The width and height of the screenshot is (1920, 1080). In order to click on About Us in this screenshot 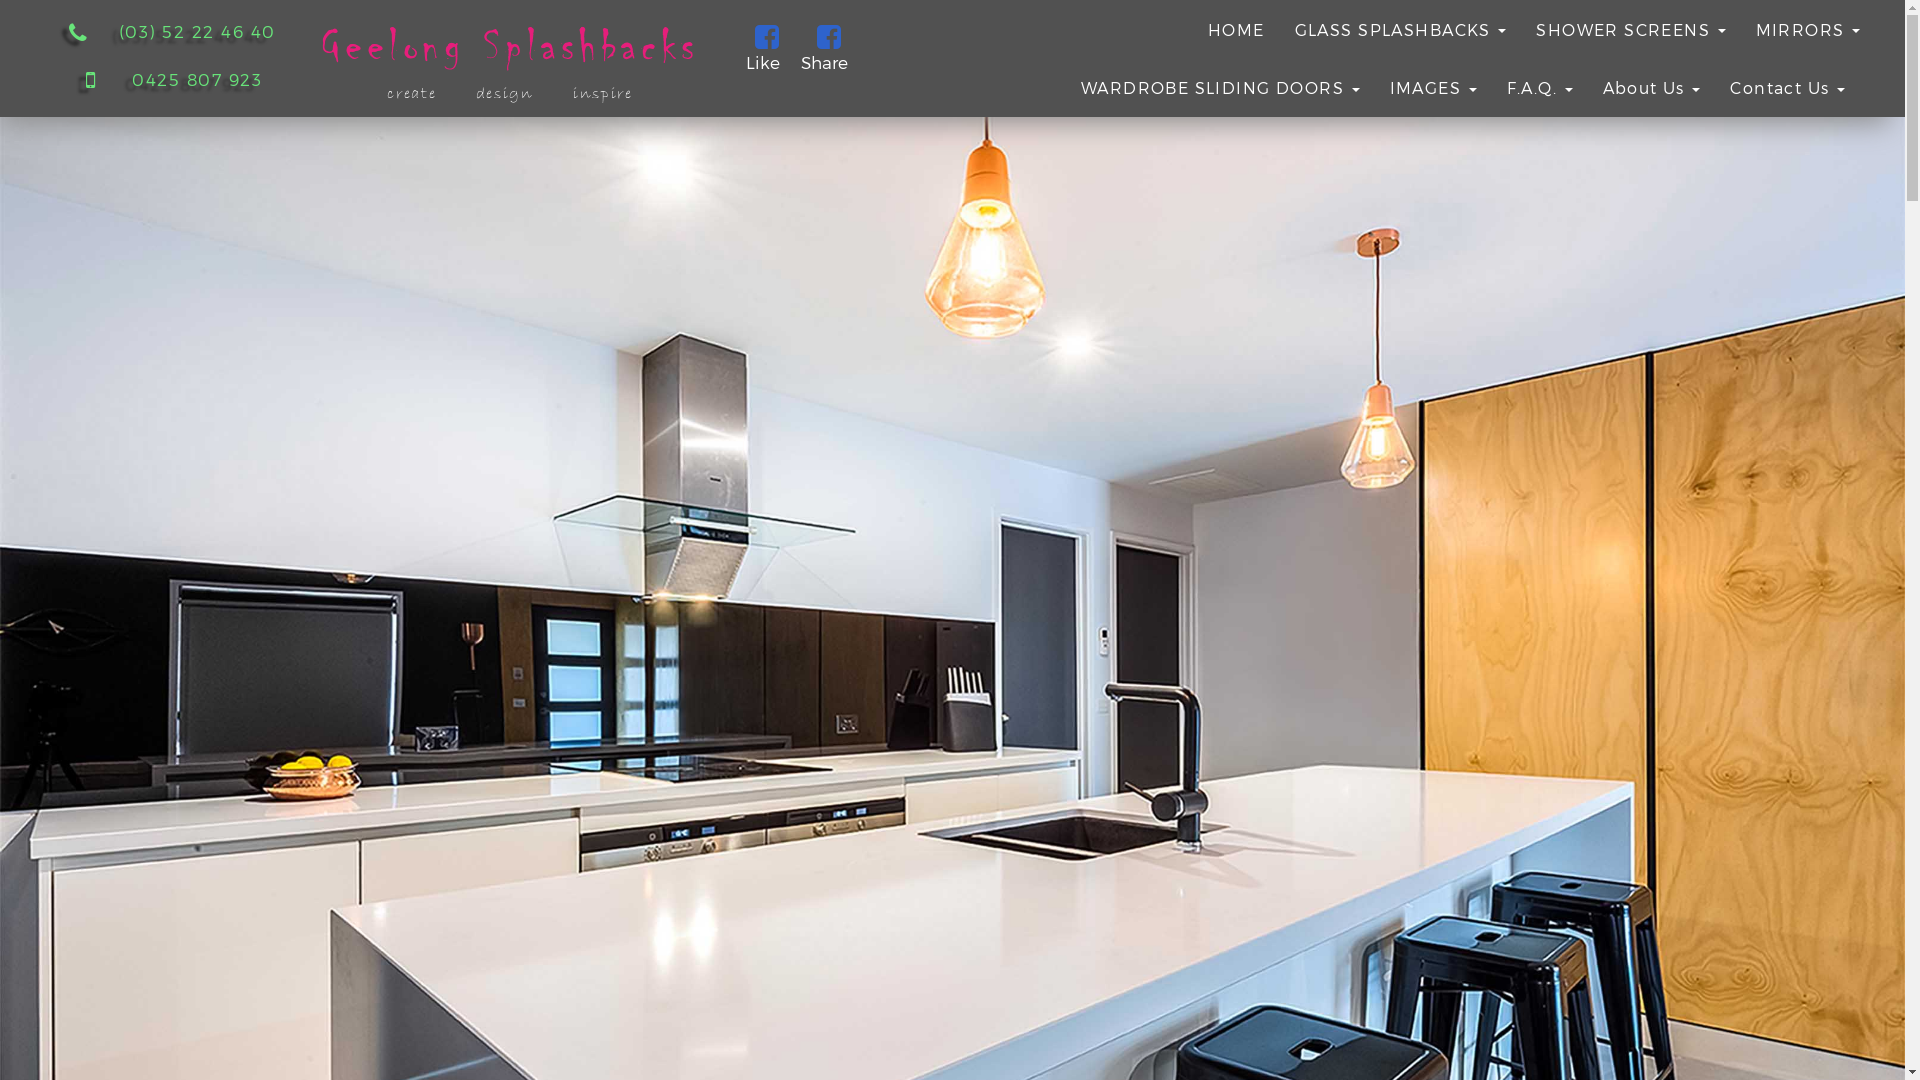, I will do `click(1652, 88)`.